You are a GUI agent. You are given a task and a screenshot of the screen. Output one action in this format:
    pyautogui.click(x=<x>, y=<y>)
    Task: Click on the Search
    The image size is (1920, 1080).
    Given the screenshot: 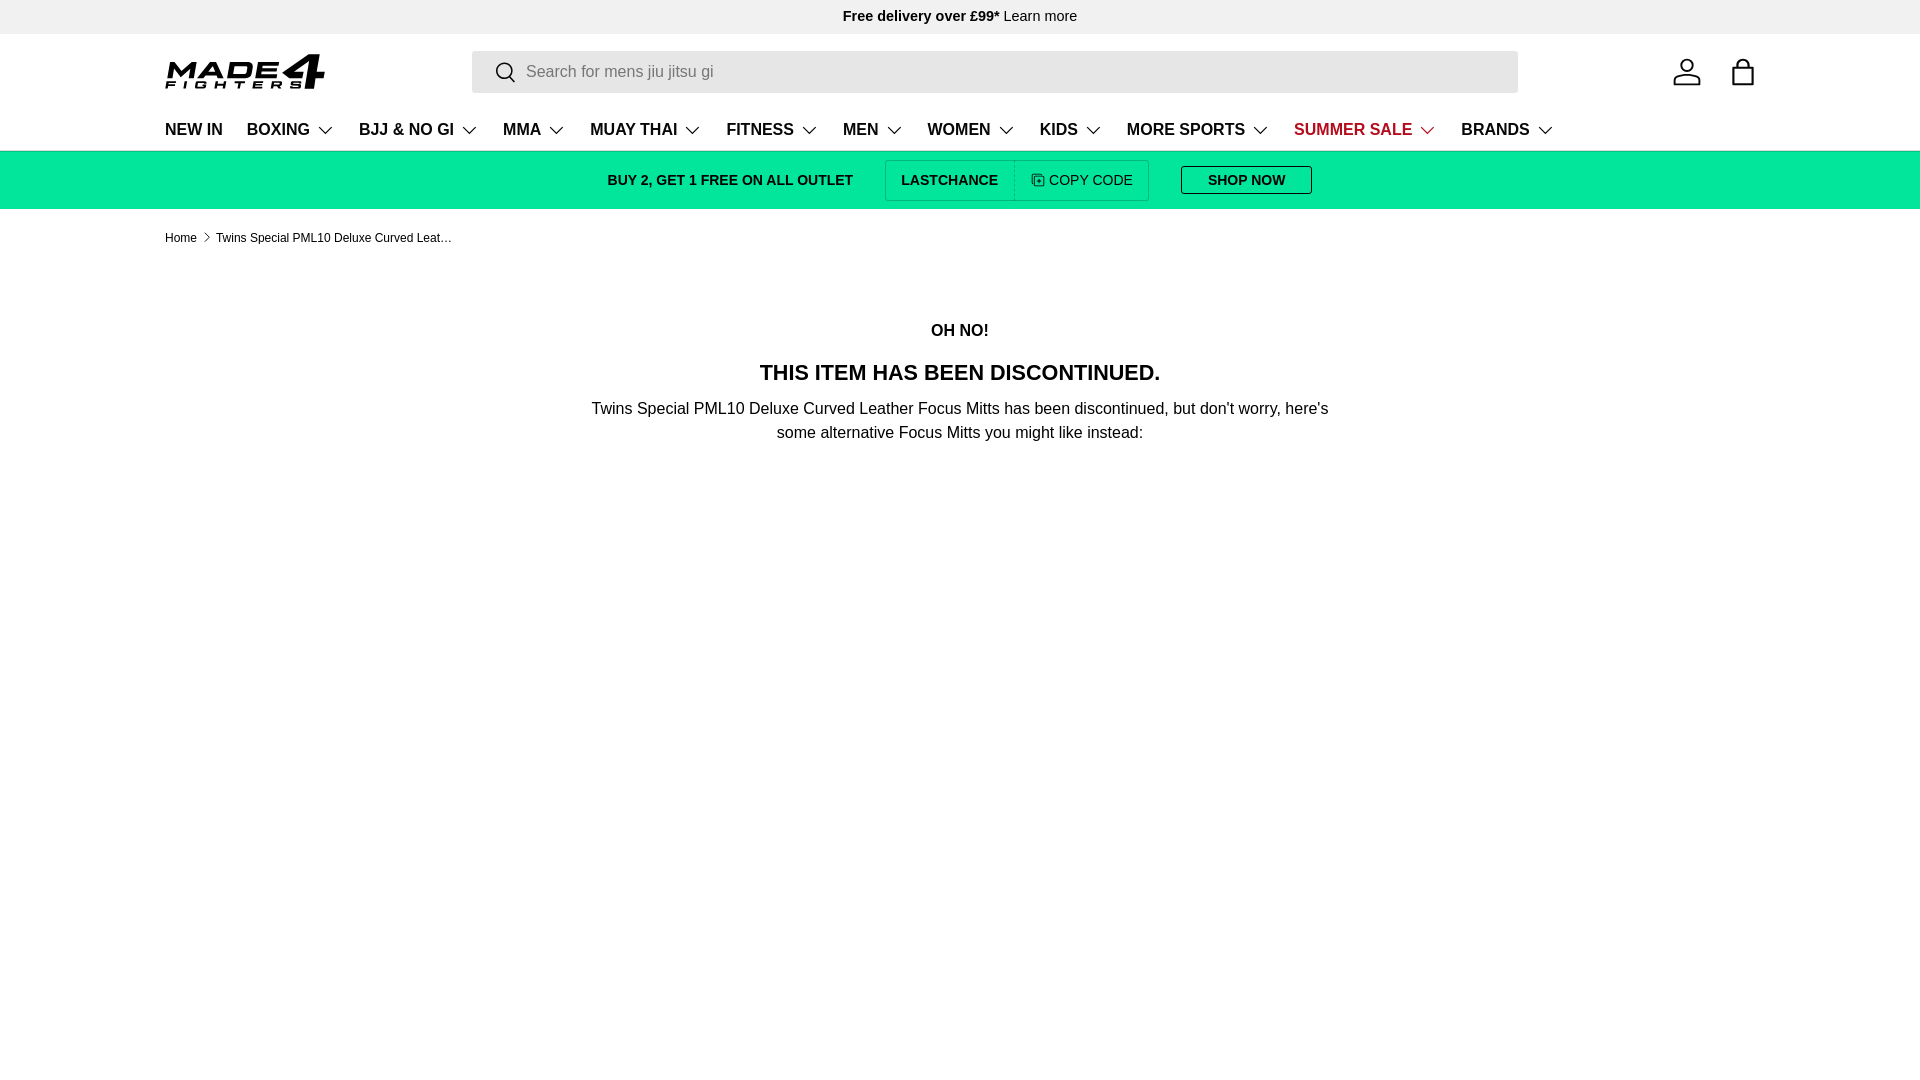 What is the action you would take?
    pyautogui.click(x=494, y=73)
    